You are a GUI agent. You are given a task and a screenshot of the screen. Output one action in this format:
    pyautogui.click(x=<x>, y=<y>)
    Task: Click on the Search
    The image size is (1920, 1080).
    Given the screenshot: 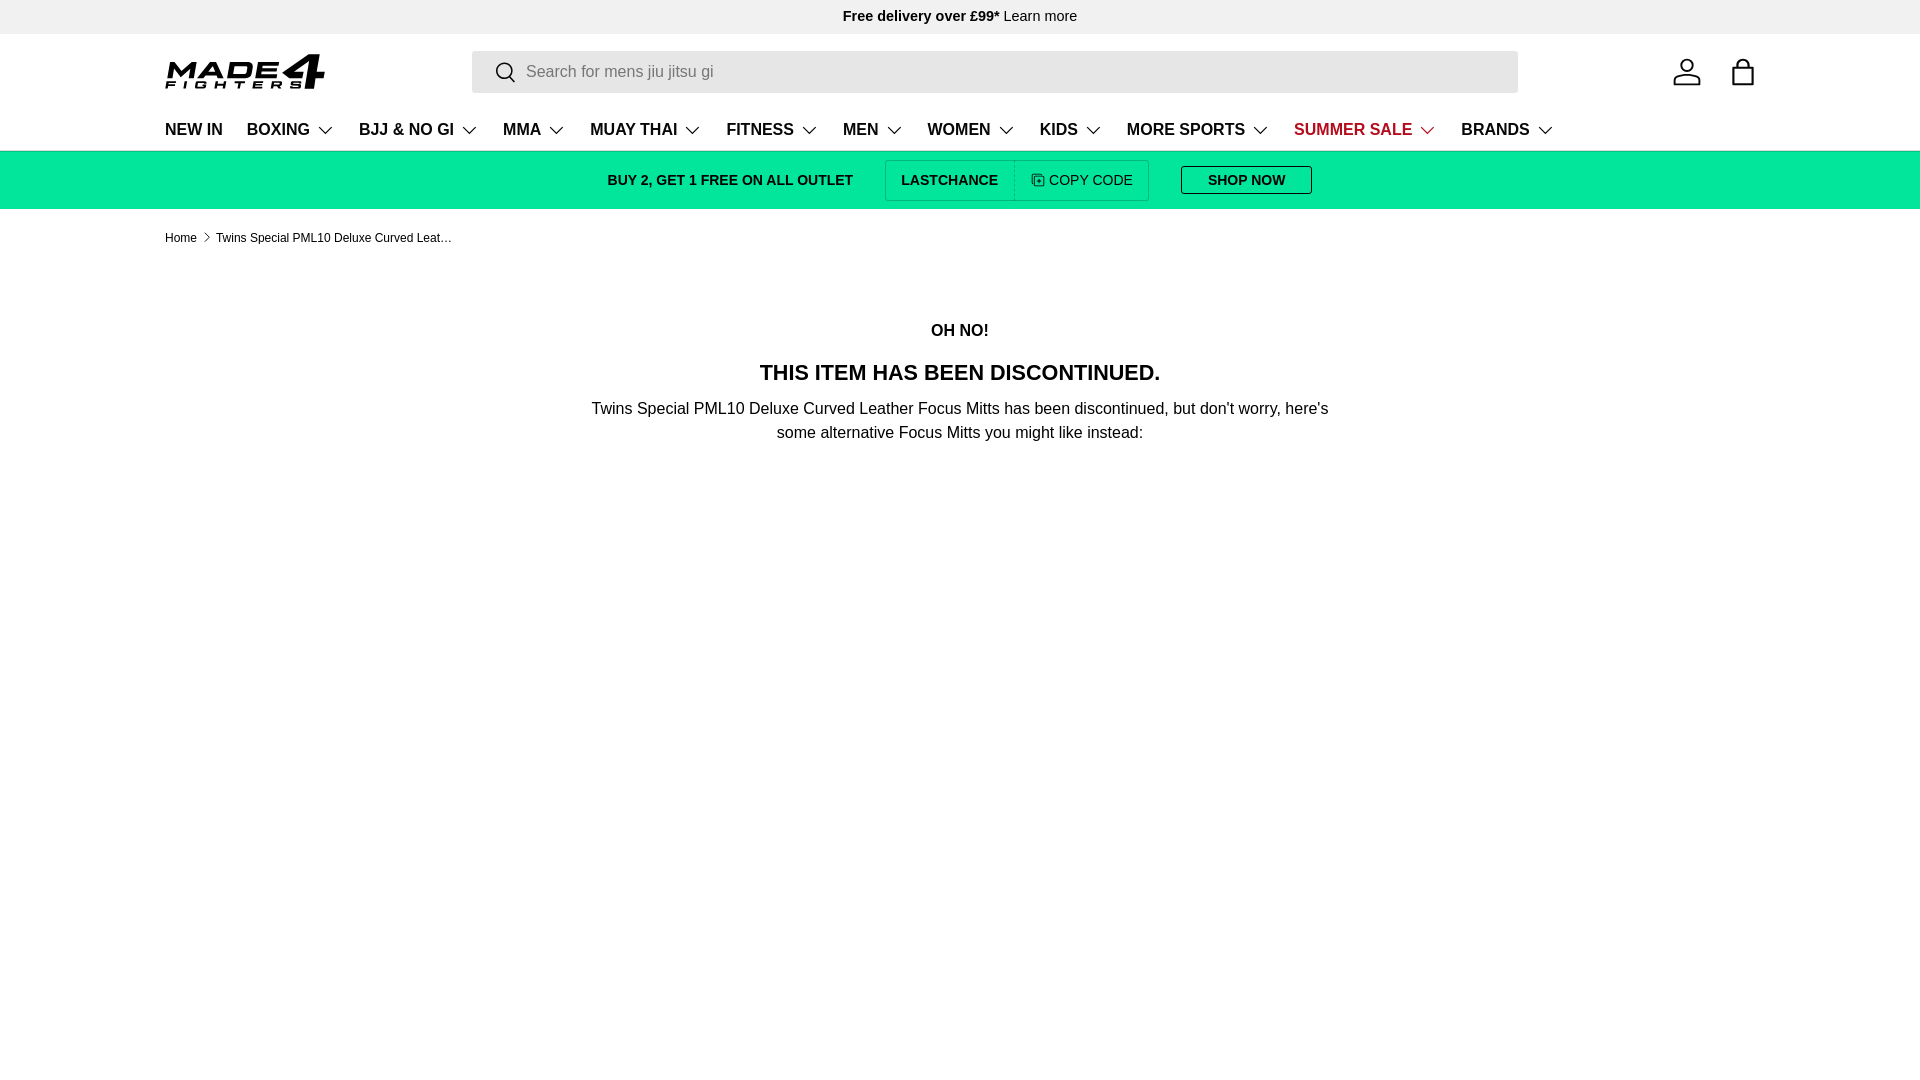 What is the action you would take?
    pyautogui.click(x=494, y=73)
    